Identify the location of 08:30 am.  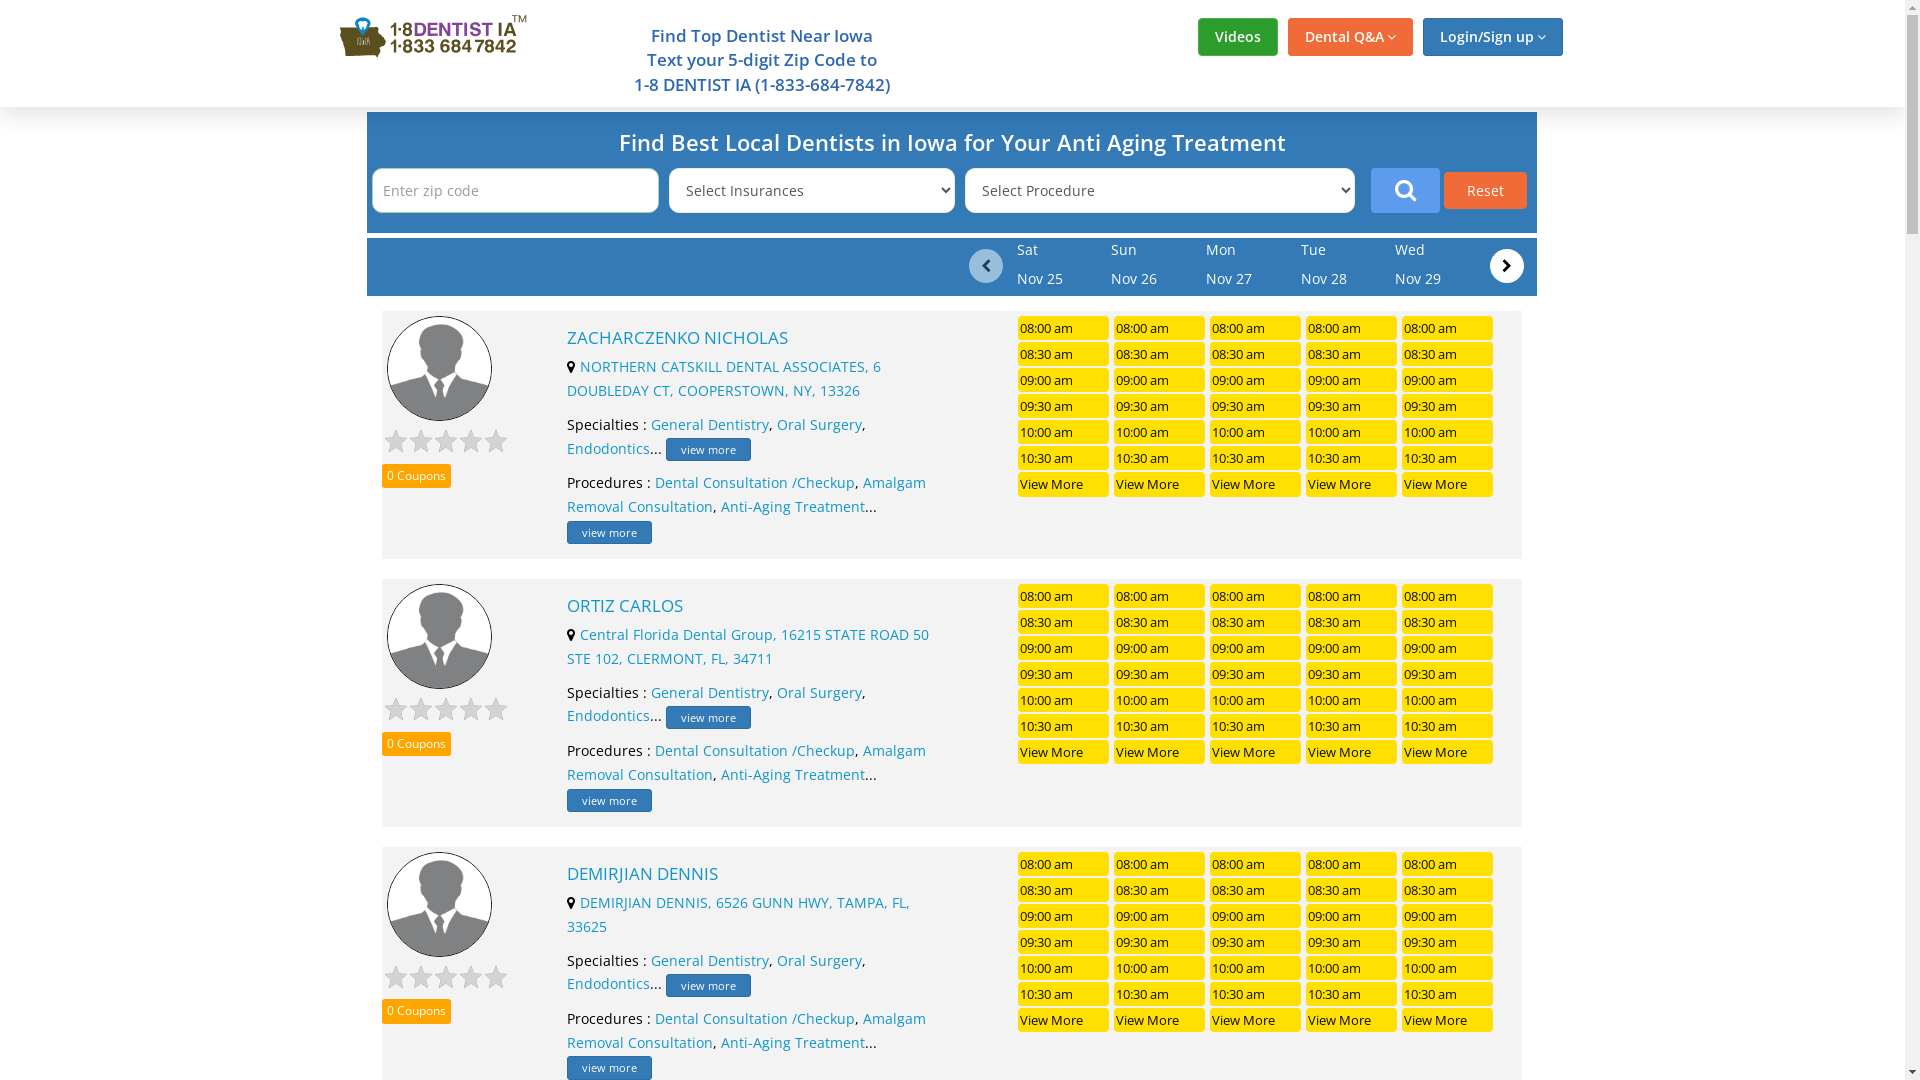
(1256, 354).